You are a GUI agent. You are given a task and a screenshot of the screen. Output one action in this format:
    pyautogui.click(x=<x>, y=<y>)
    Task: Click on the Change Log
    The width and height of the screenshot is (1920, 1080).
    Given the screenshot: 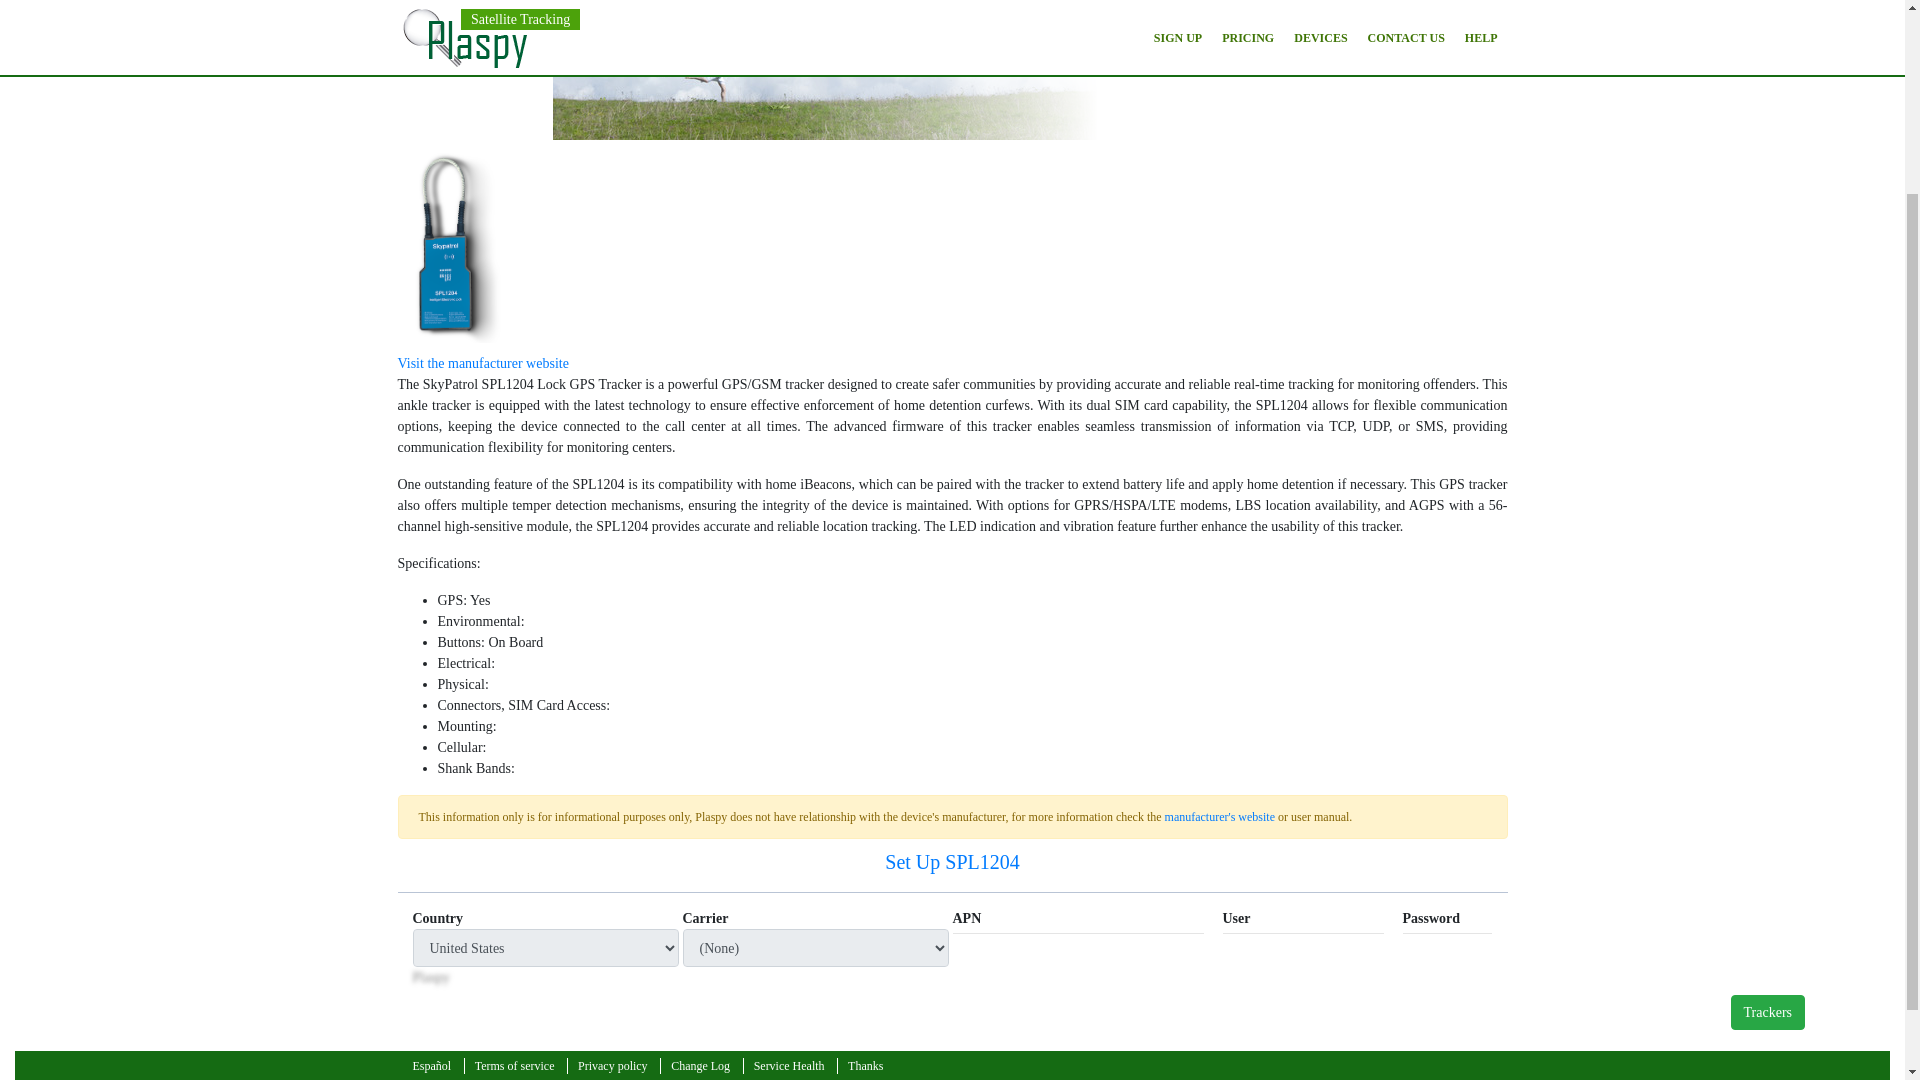 What is the action you would take?
    pyautogui.click(x=700, y=1066)
    